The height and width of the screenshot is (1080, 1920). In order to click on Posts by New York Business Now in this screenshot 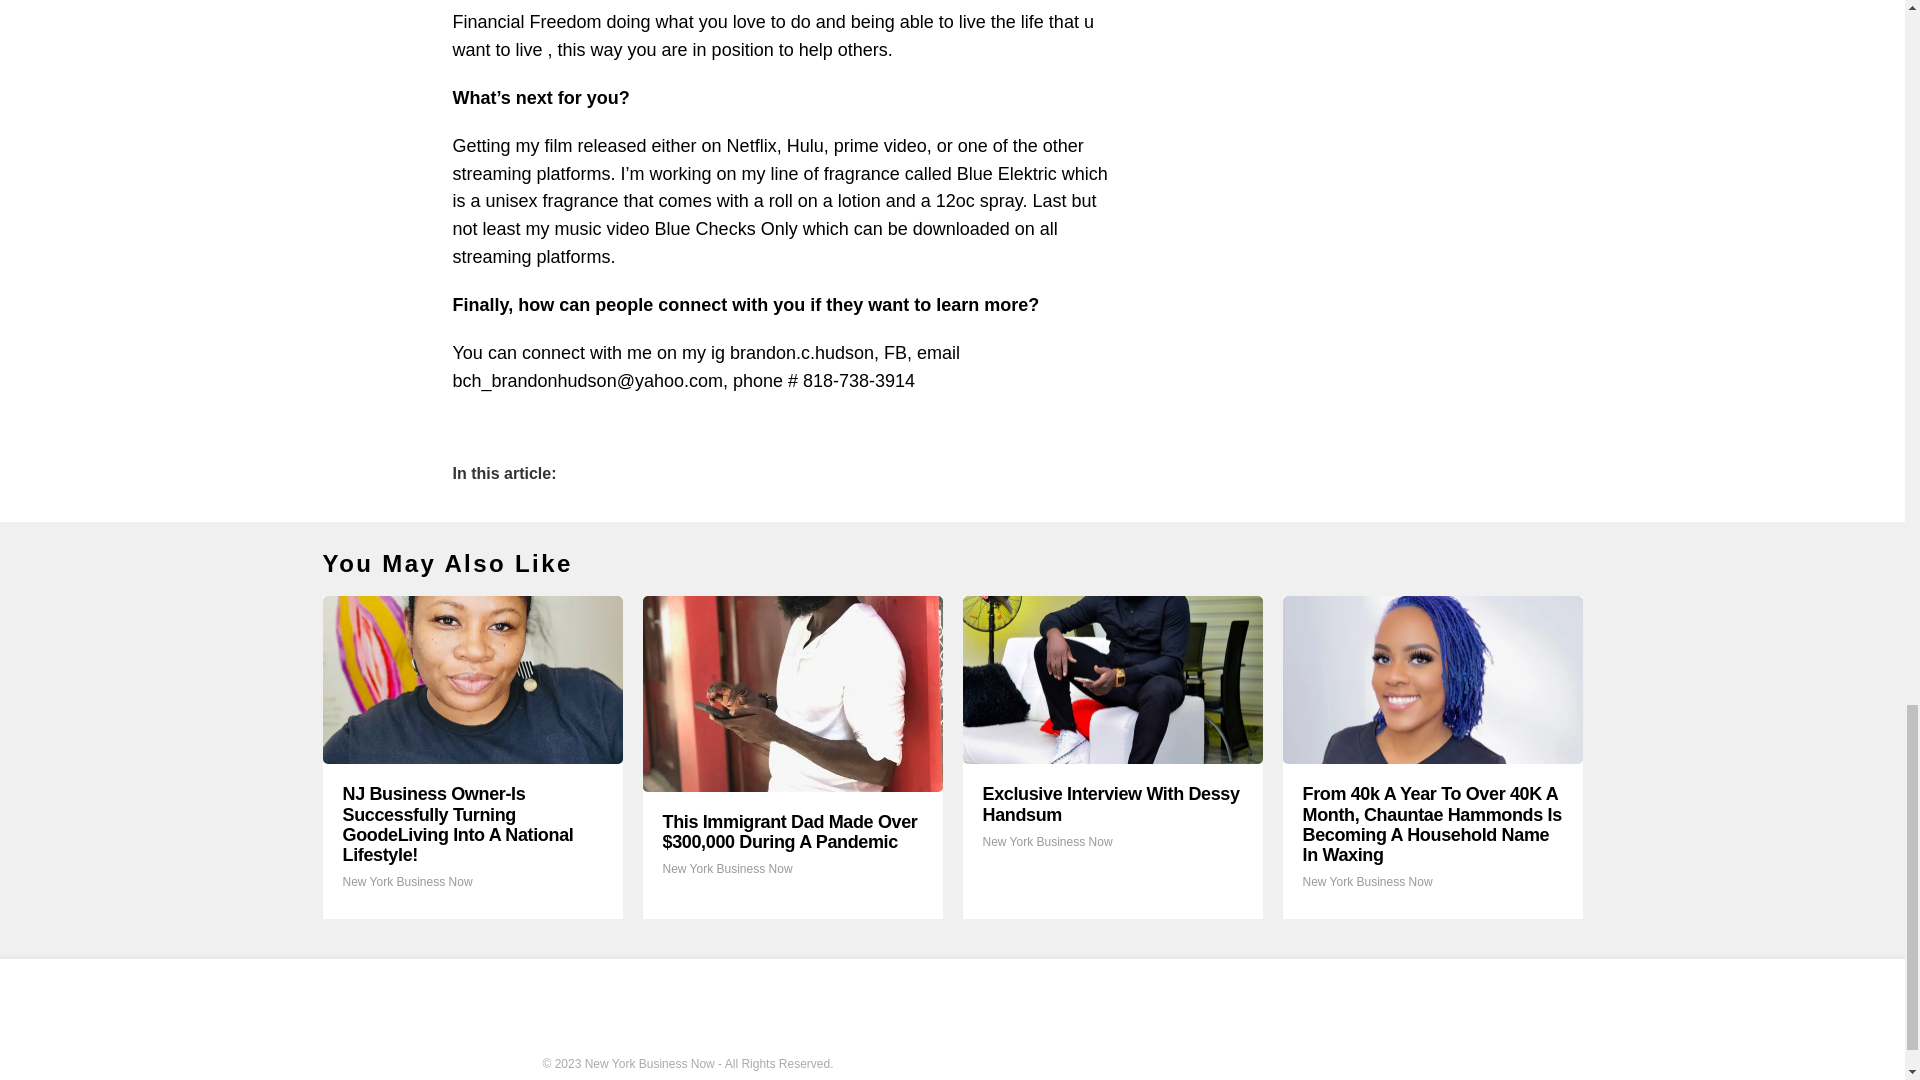, I will do `click(726, 868)`.